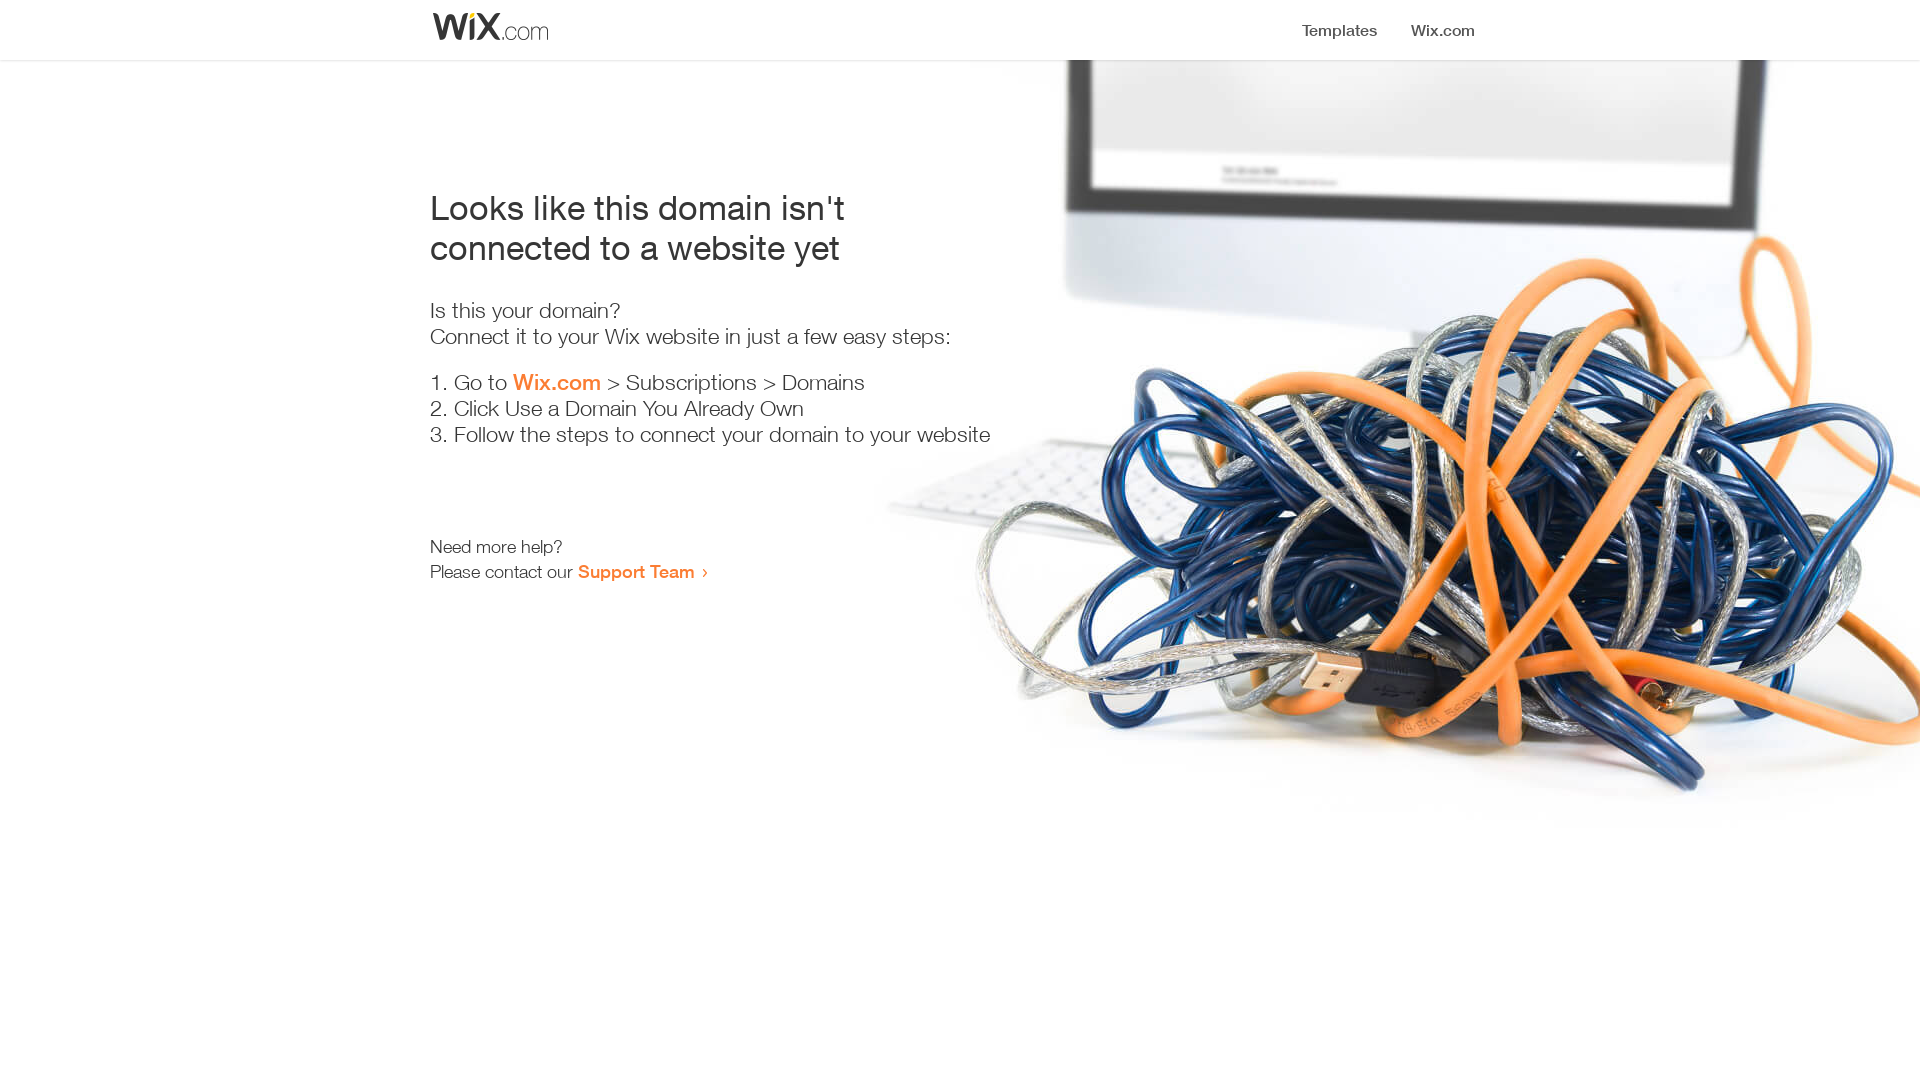 The width and height of the screenshot is (1920, 1080). I want to click on Wix.com, so click(557, 382).